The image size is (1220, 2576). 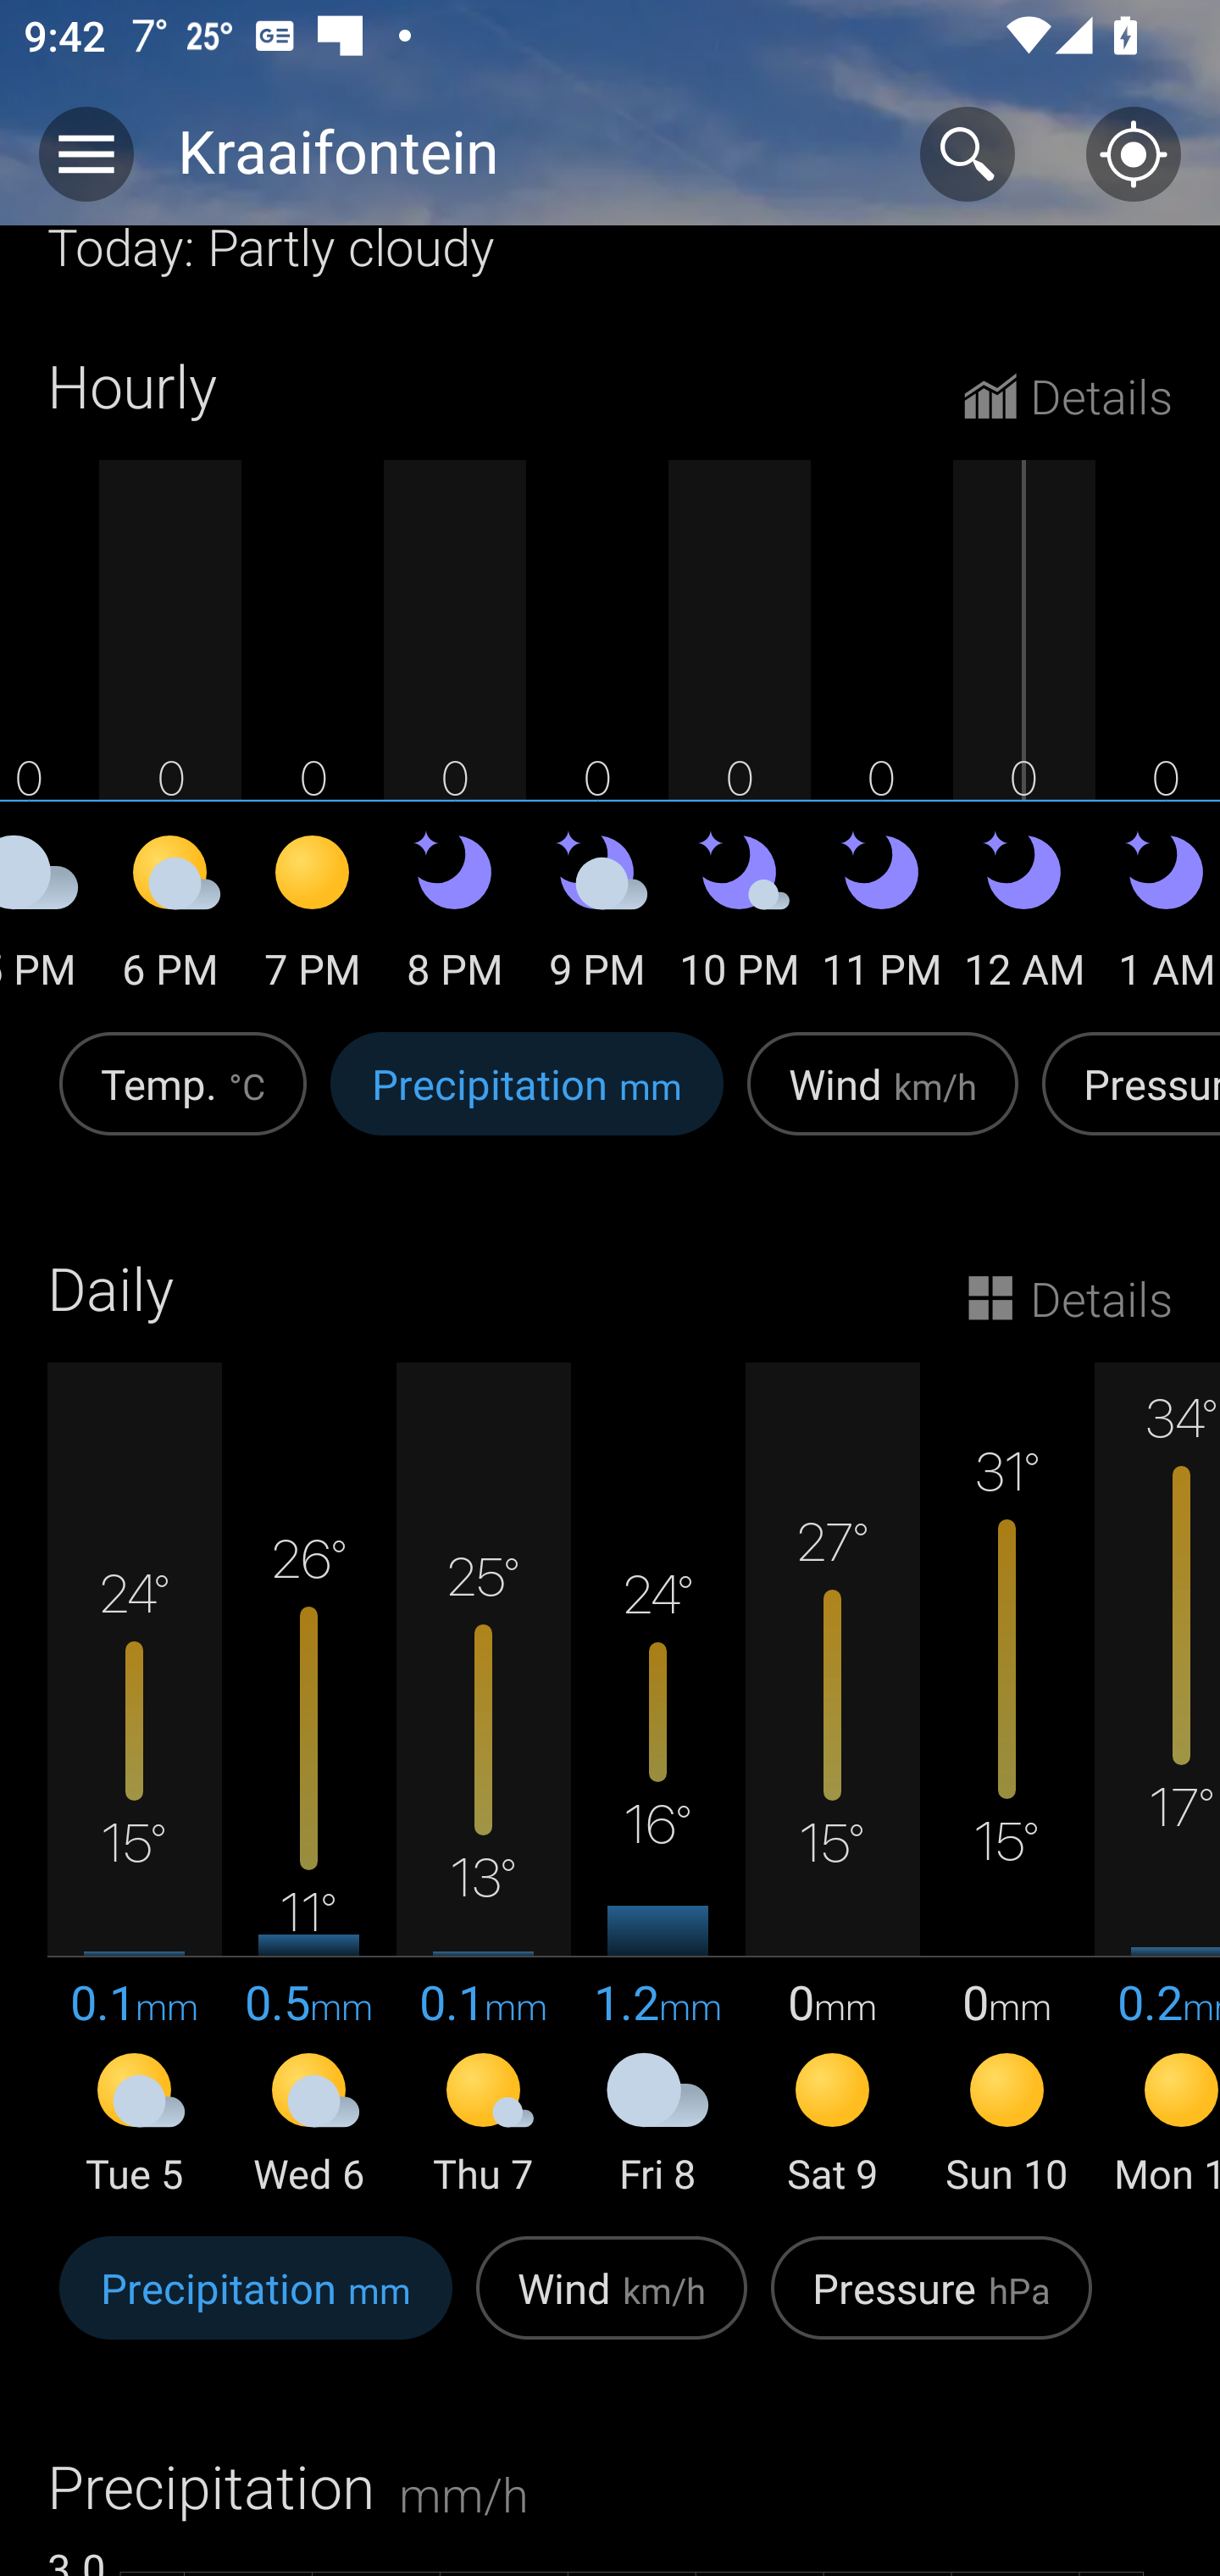 What do you see at coordinates (135, 1781) in the screenshot?
I see `24° 15° 0.1 mm Tue 5` at bounding box center [135, 1781].